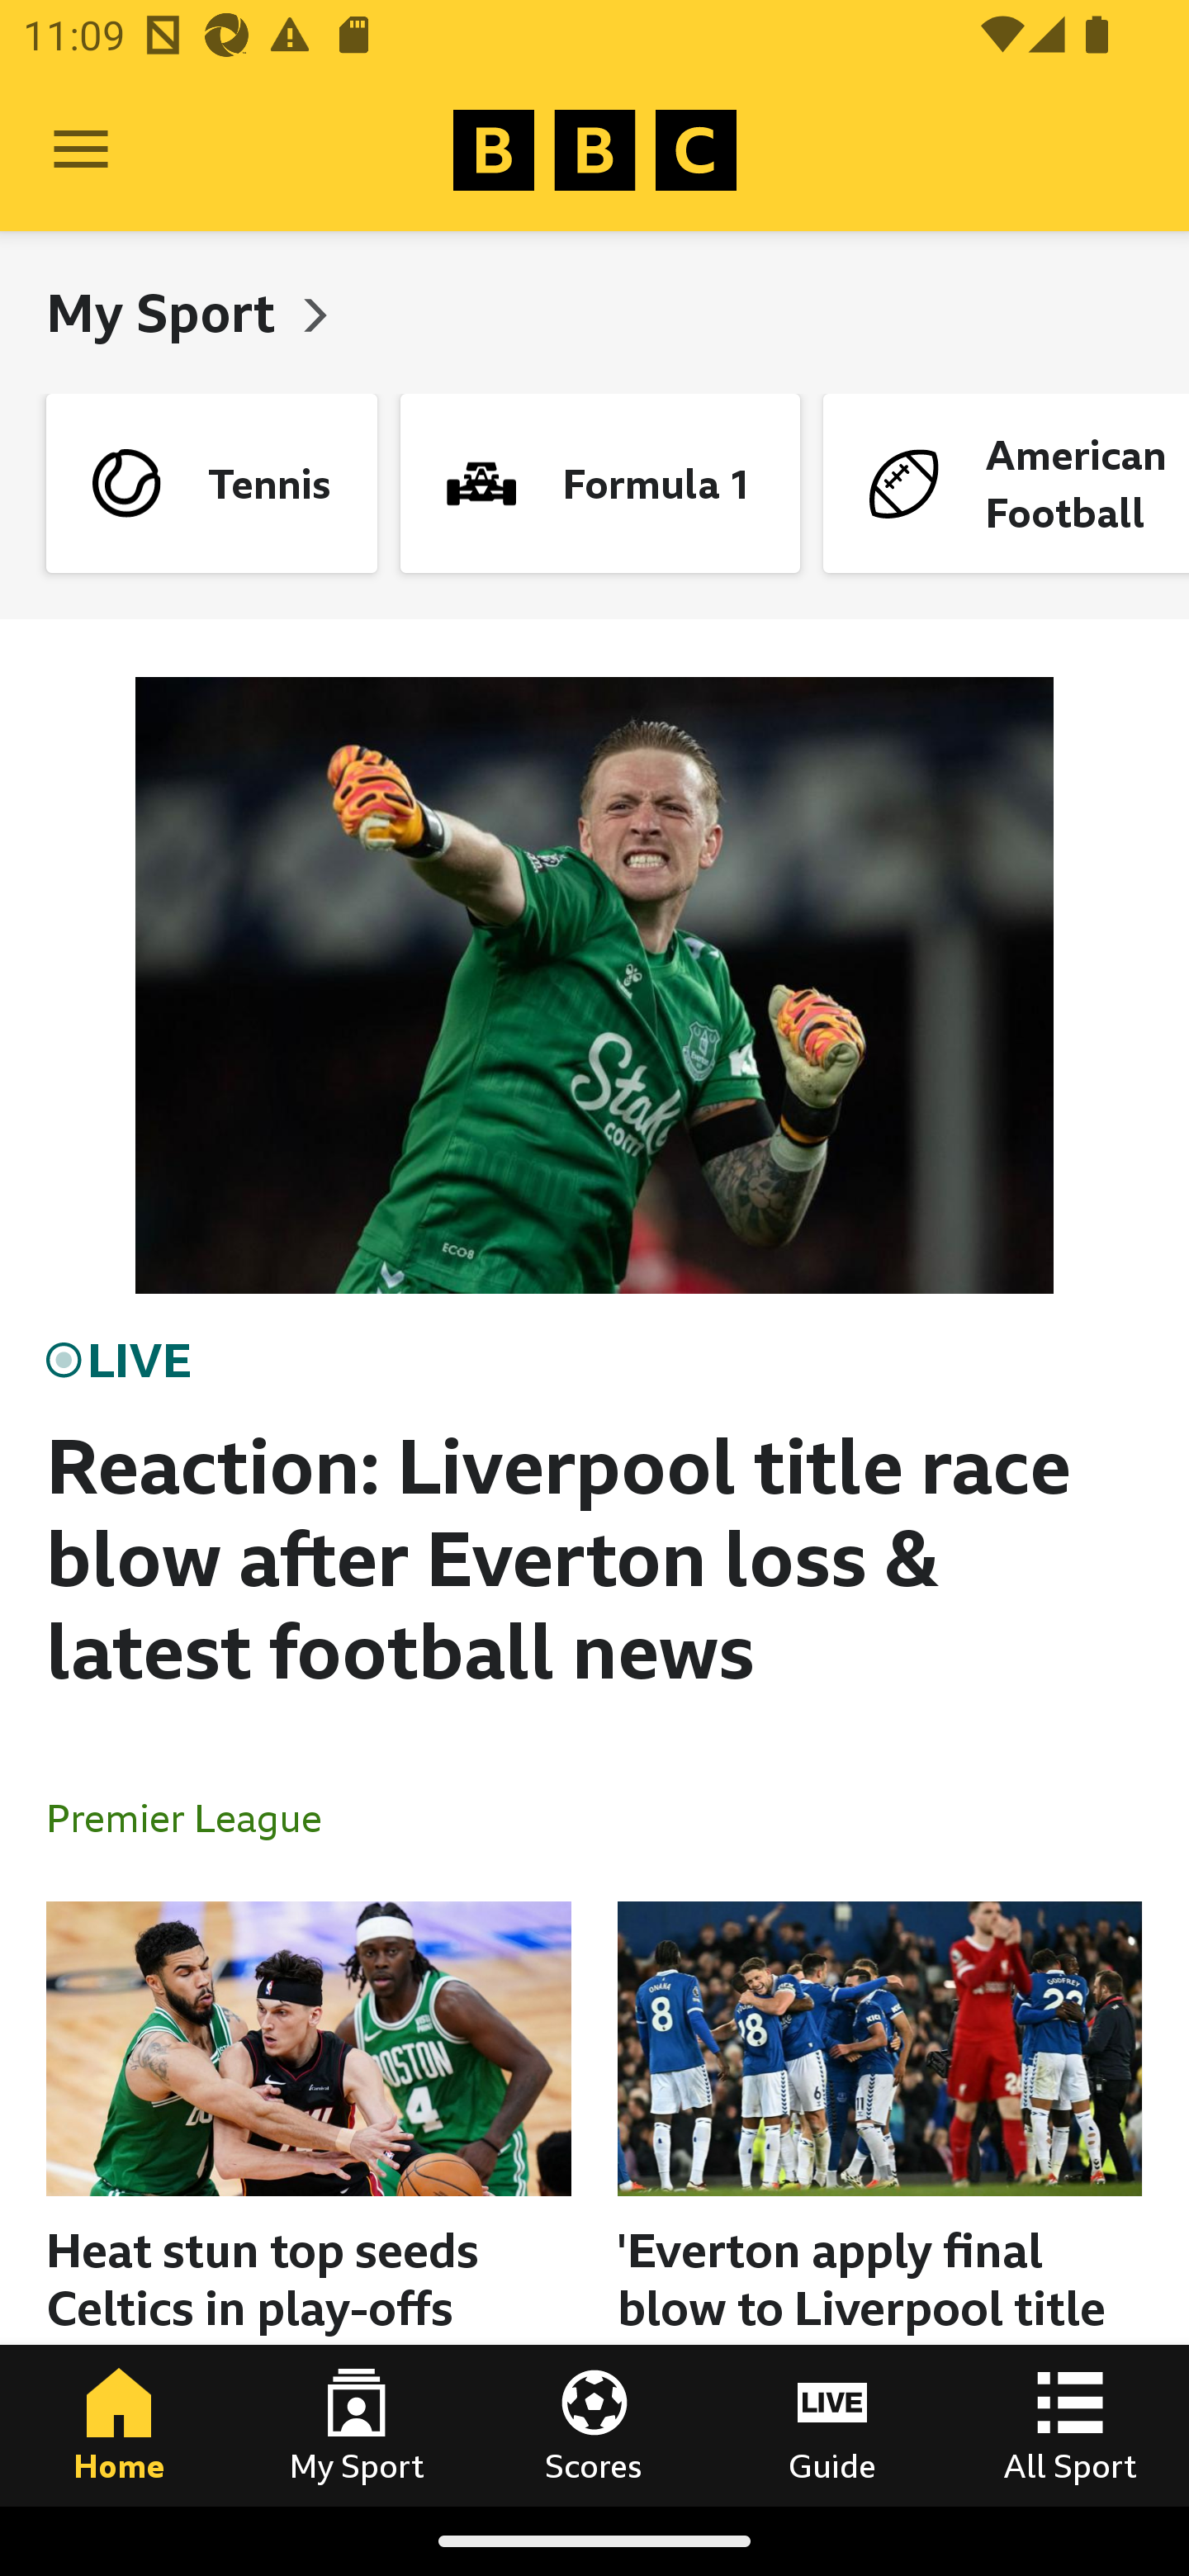 The image size is (1189, 2576). Describe the element at coordinates (197, 1816) in the screenshot. I see `Premier League In the section Premier League` at that location.